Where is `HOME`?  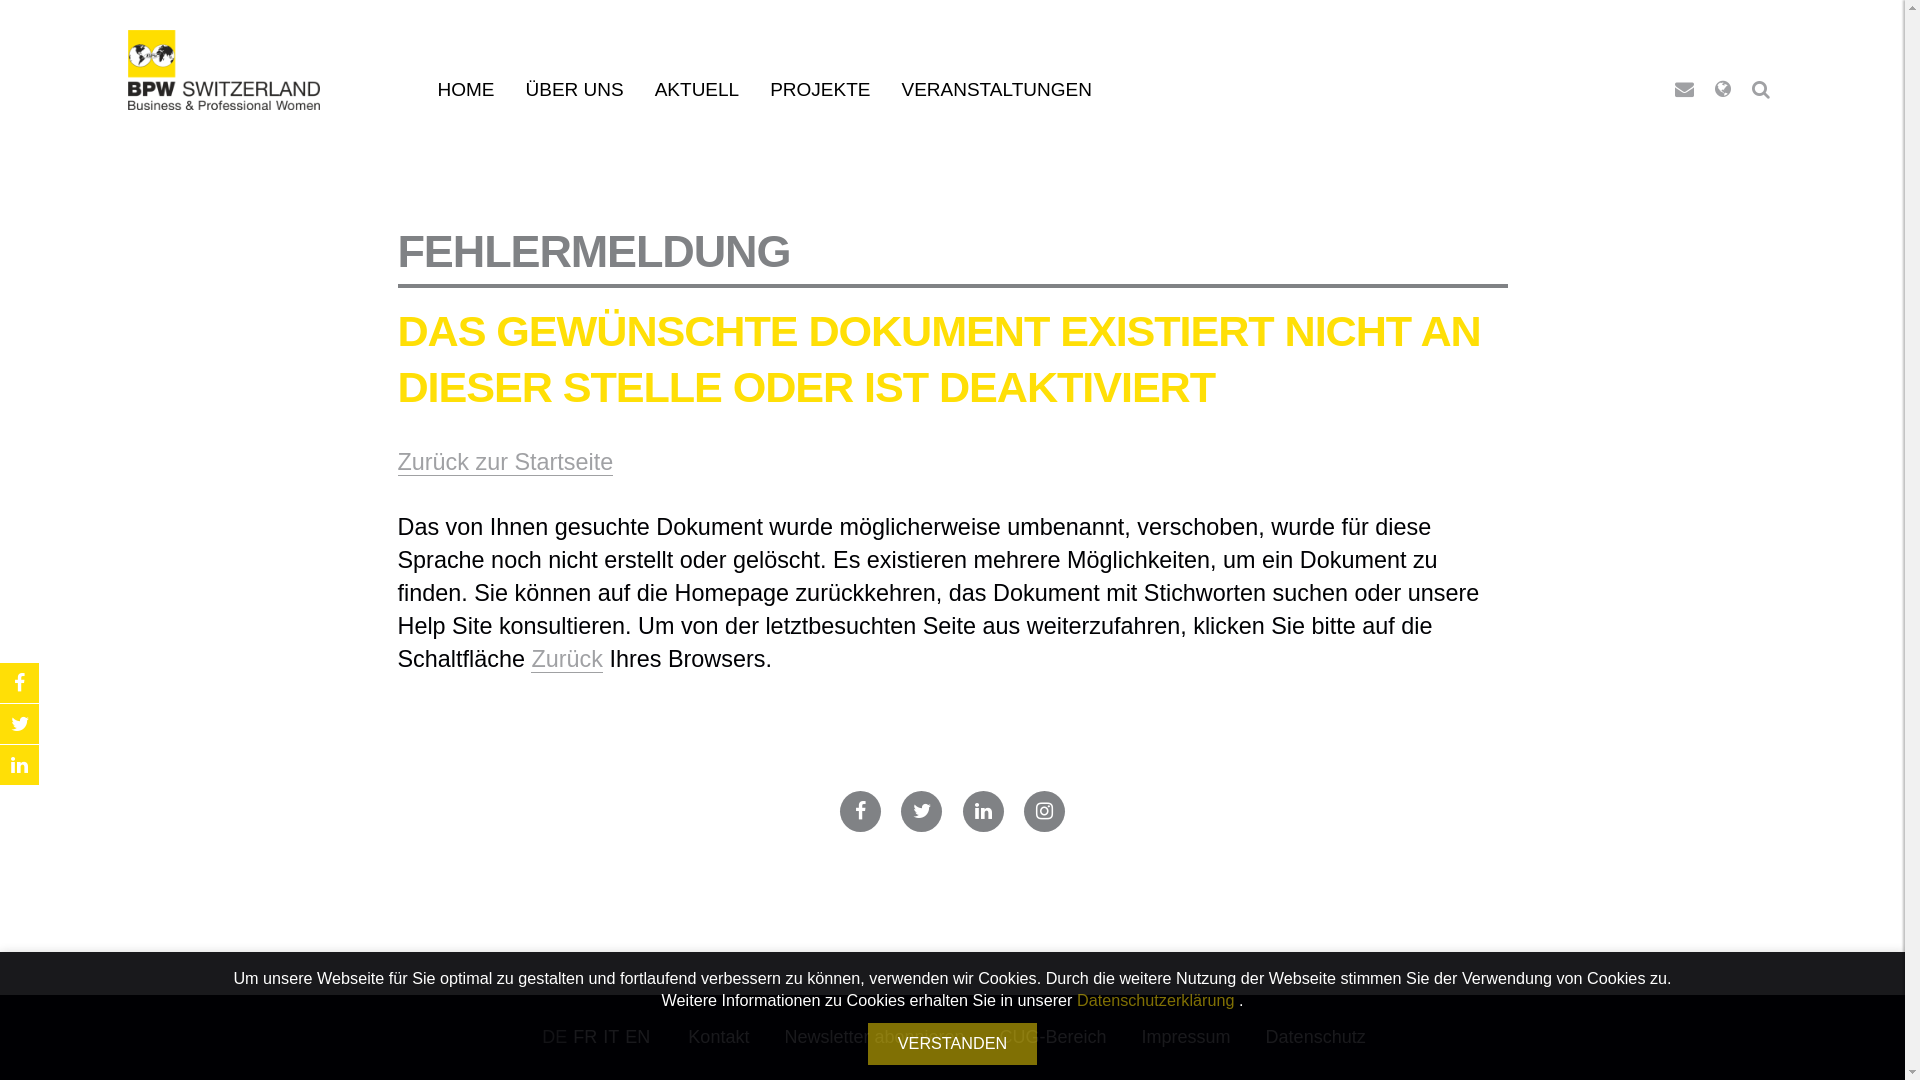
HOME is located at coordinates (465, 90).